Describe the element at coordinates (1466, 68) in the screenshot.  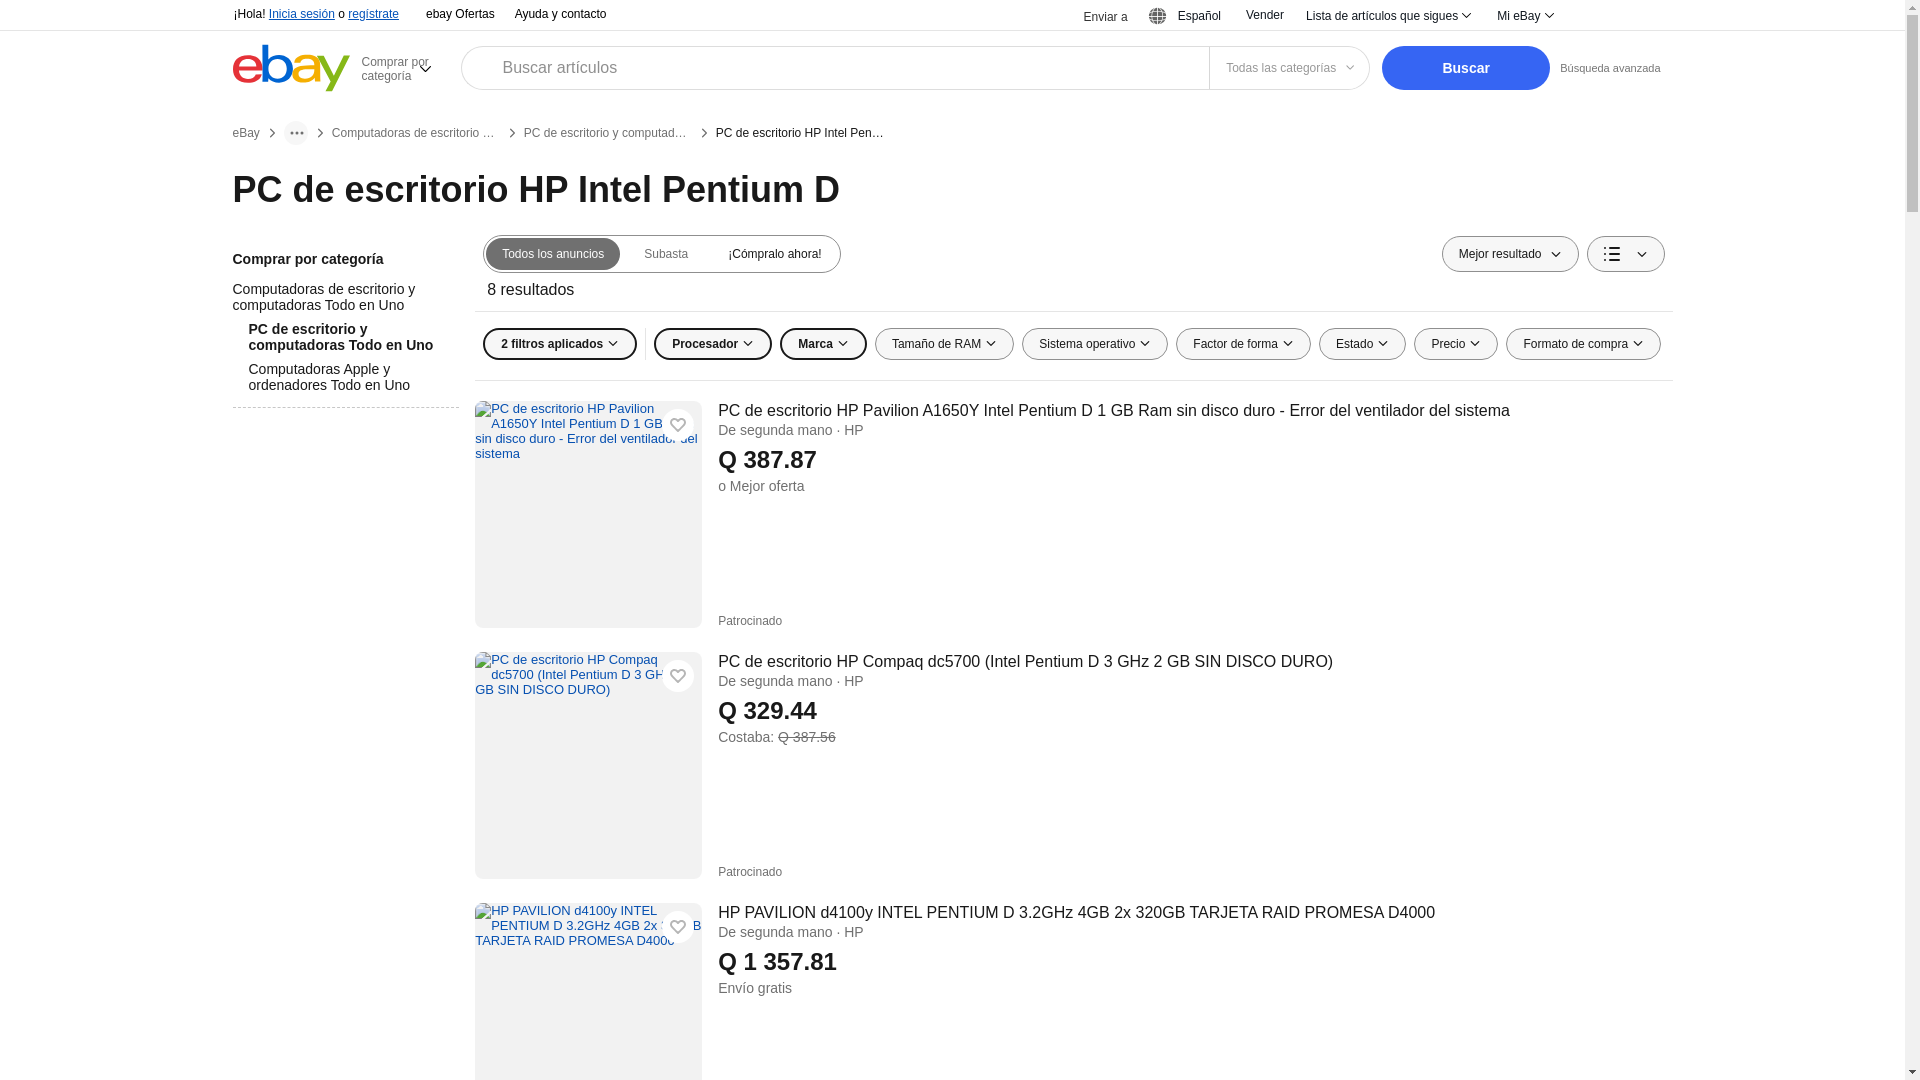
I see `Buscar` at that location.